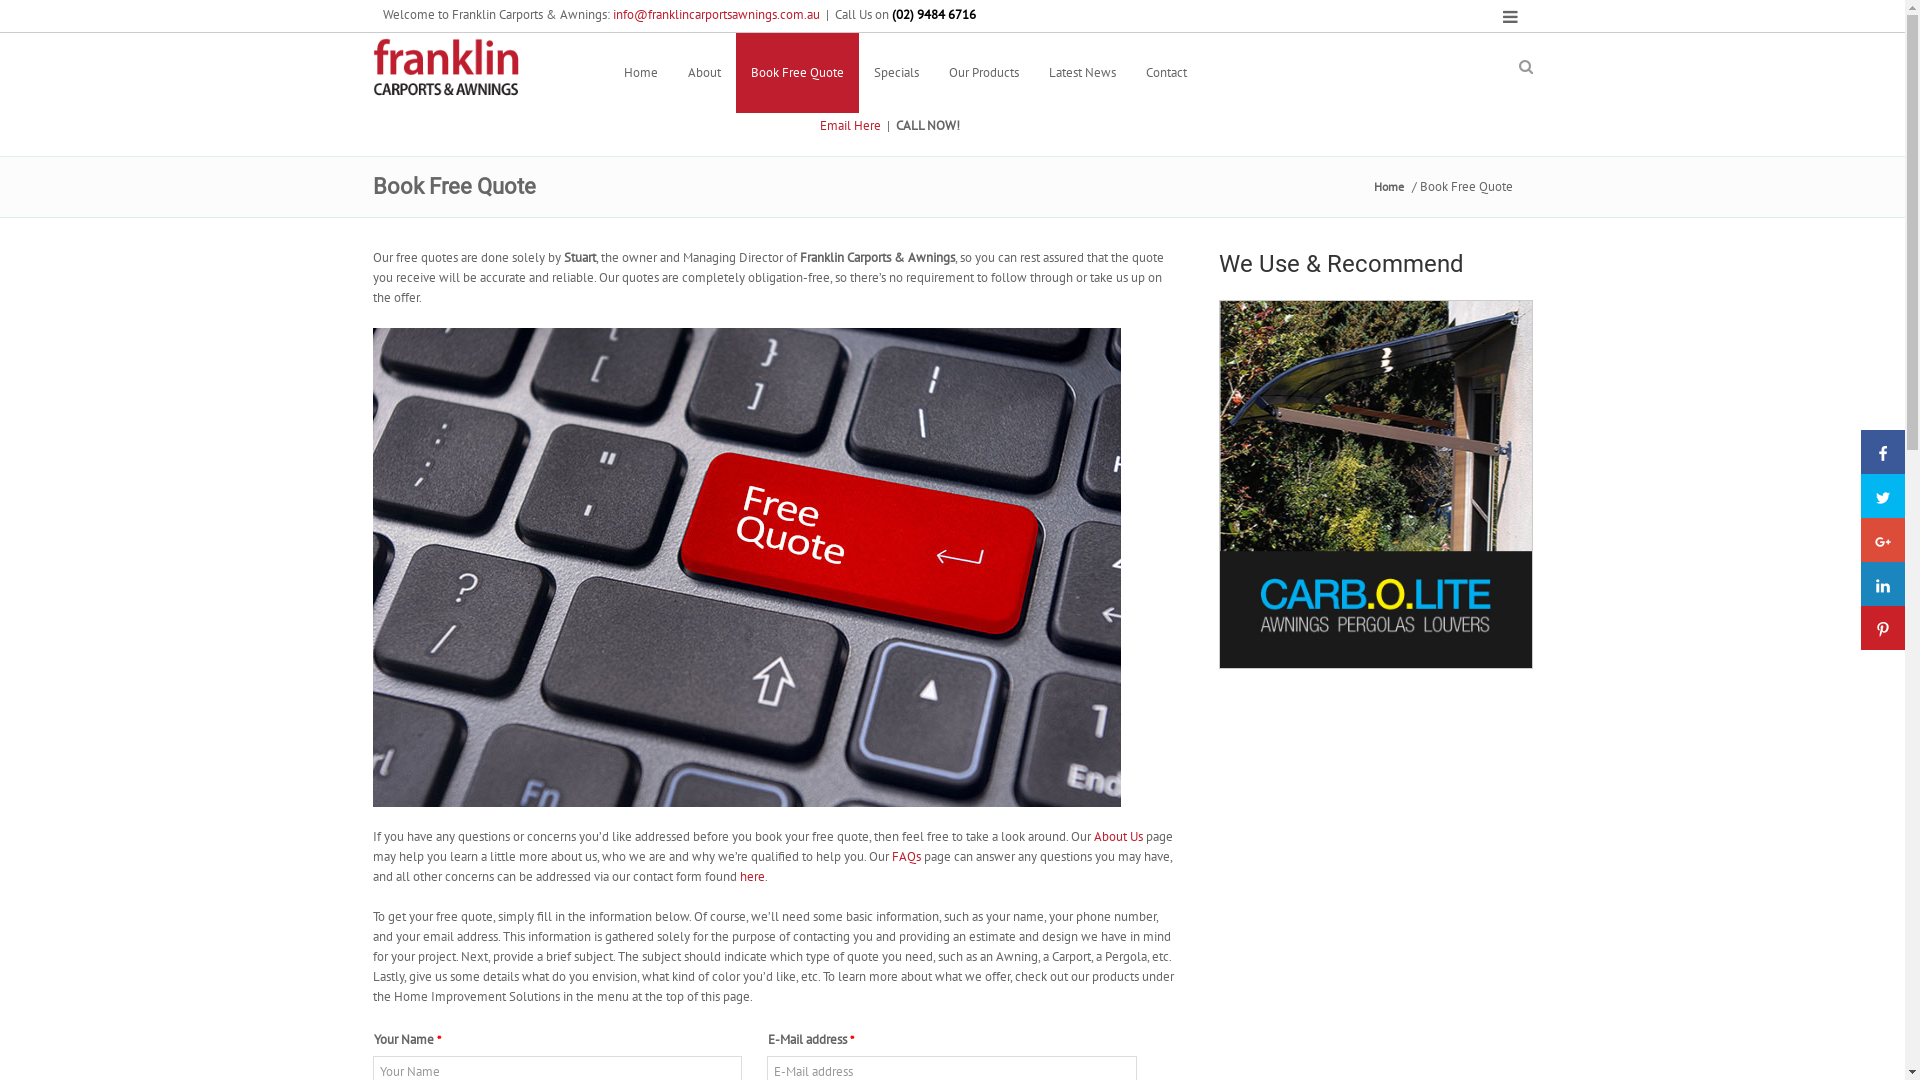 Image resolution: width=1920 pixels, height=1080 pixels. Describe the element at coordinates (716, 14) in the screenshot. I see `info@franklincarportsawnings.com.au` at that location.